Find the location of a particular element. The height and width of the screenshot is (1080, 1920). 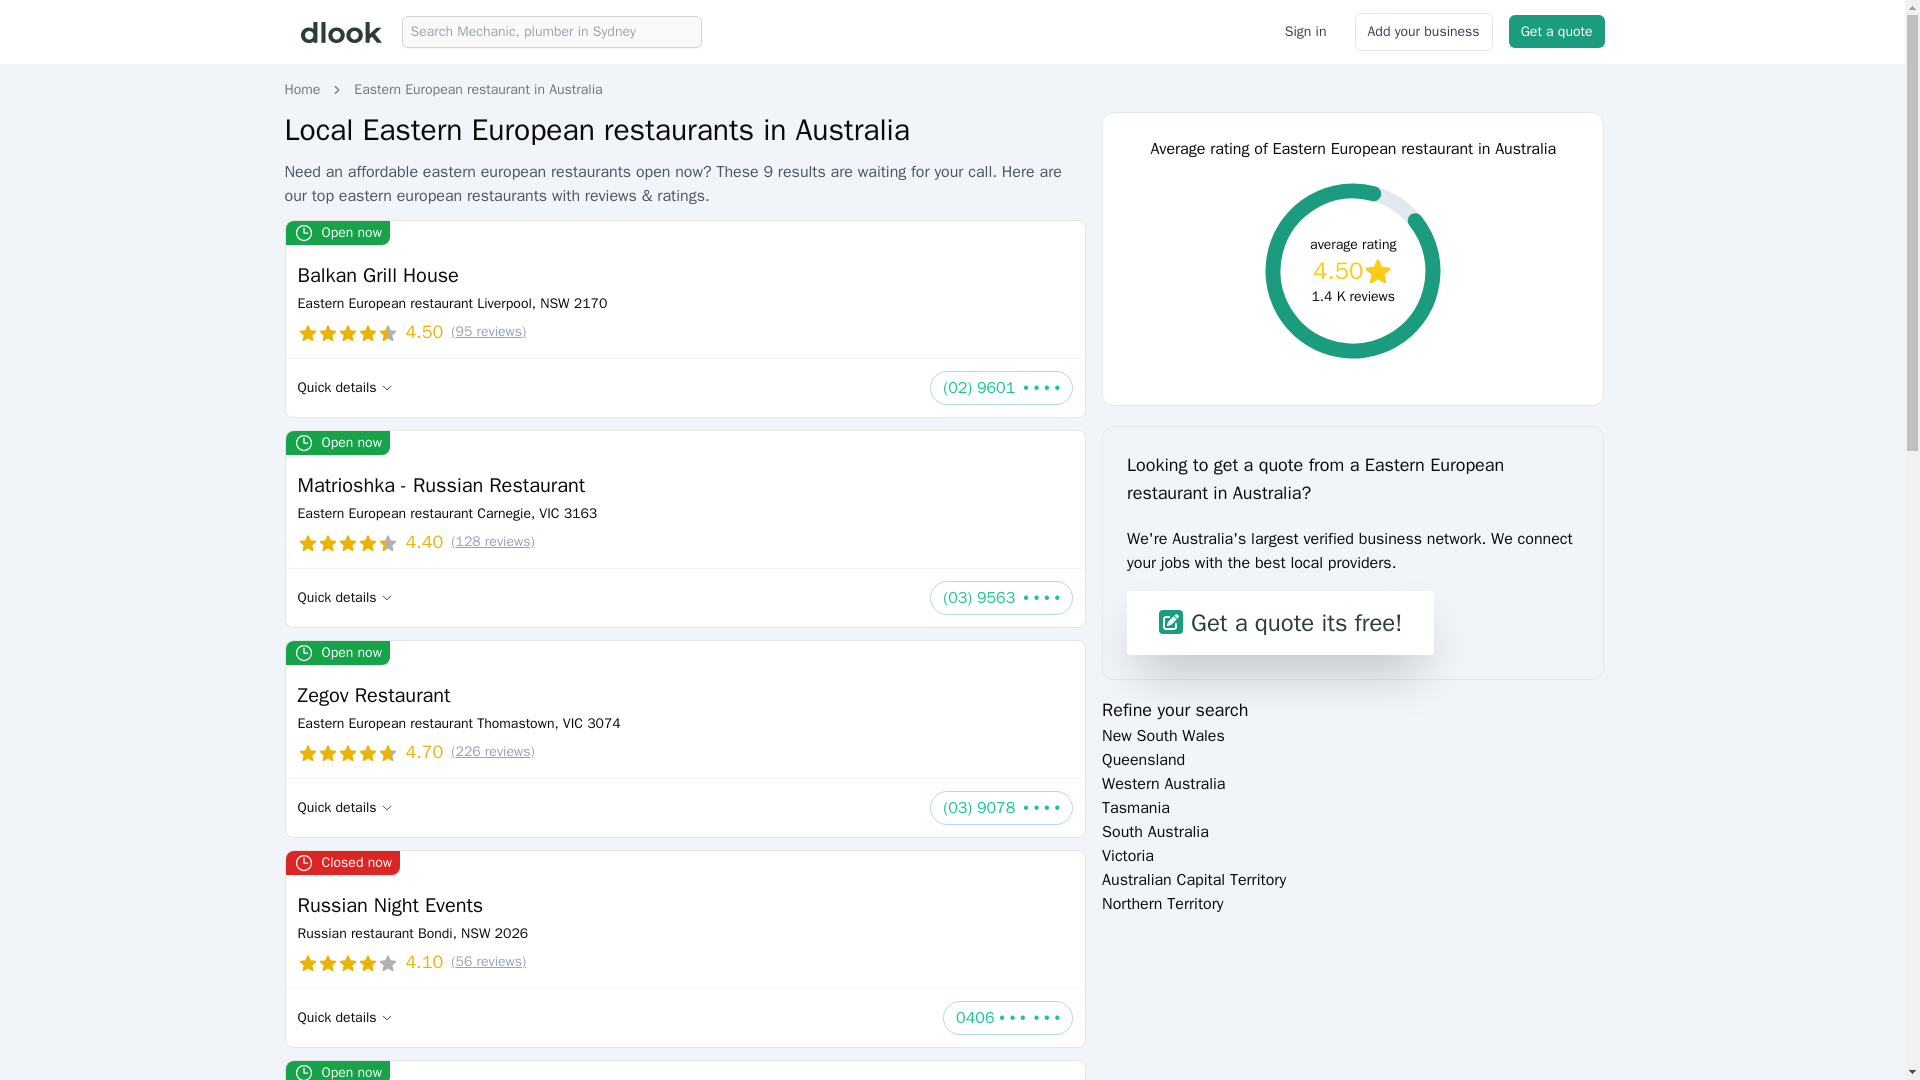

Get a quote its free! is located at coordinates (1280, 622).